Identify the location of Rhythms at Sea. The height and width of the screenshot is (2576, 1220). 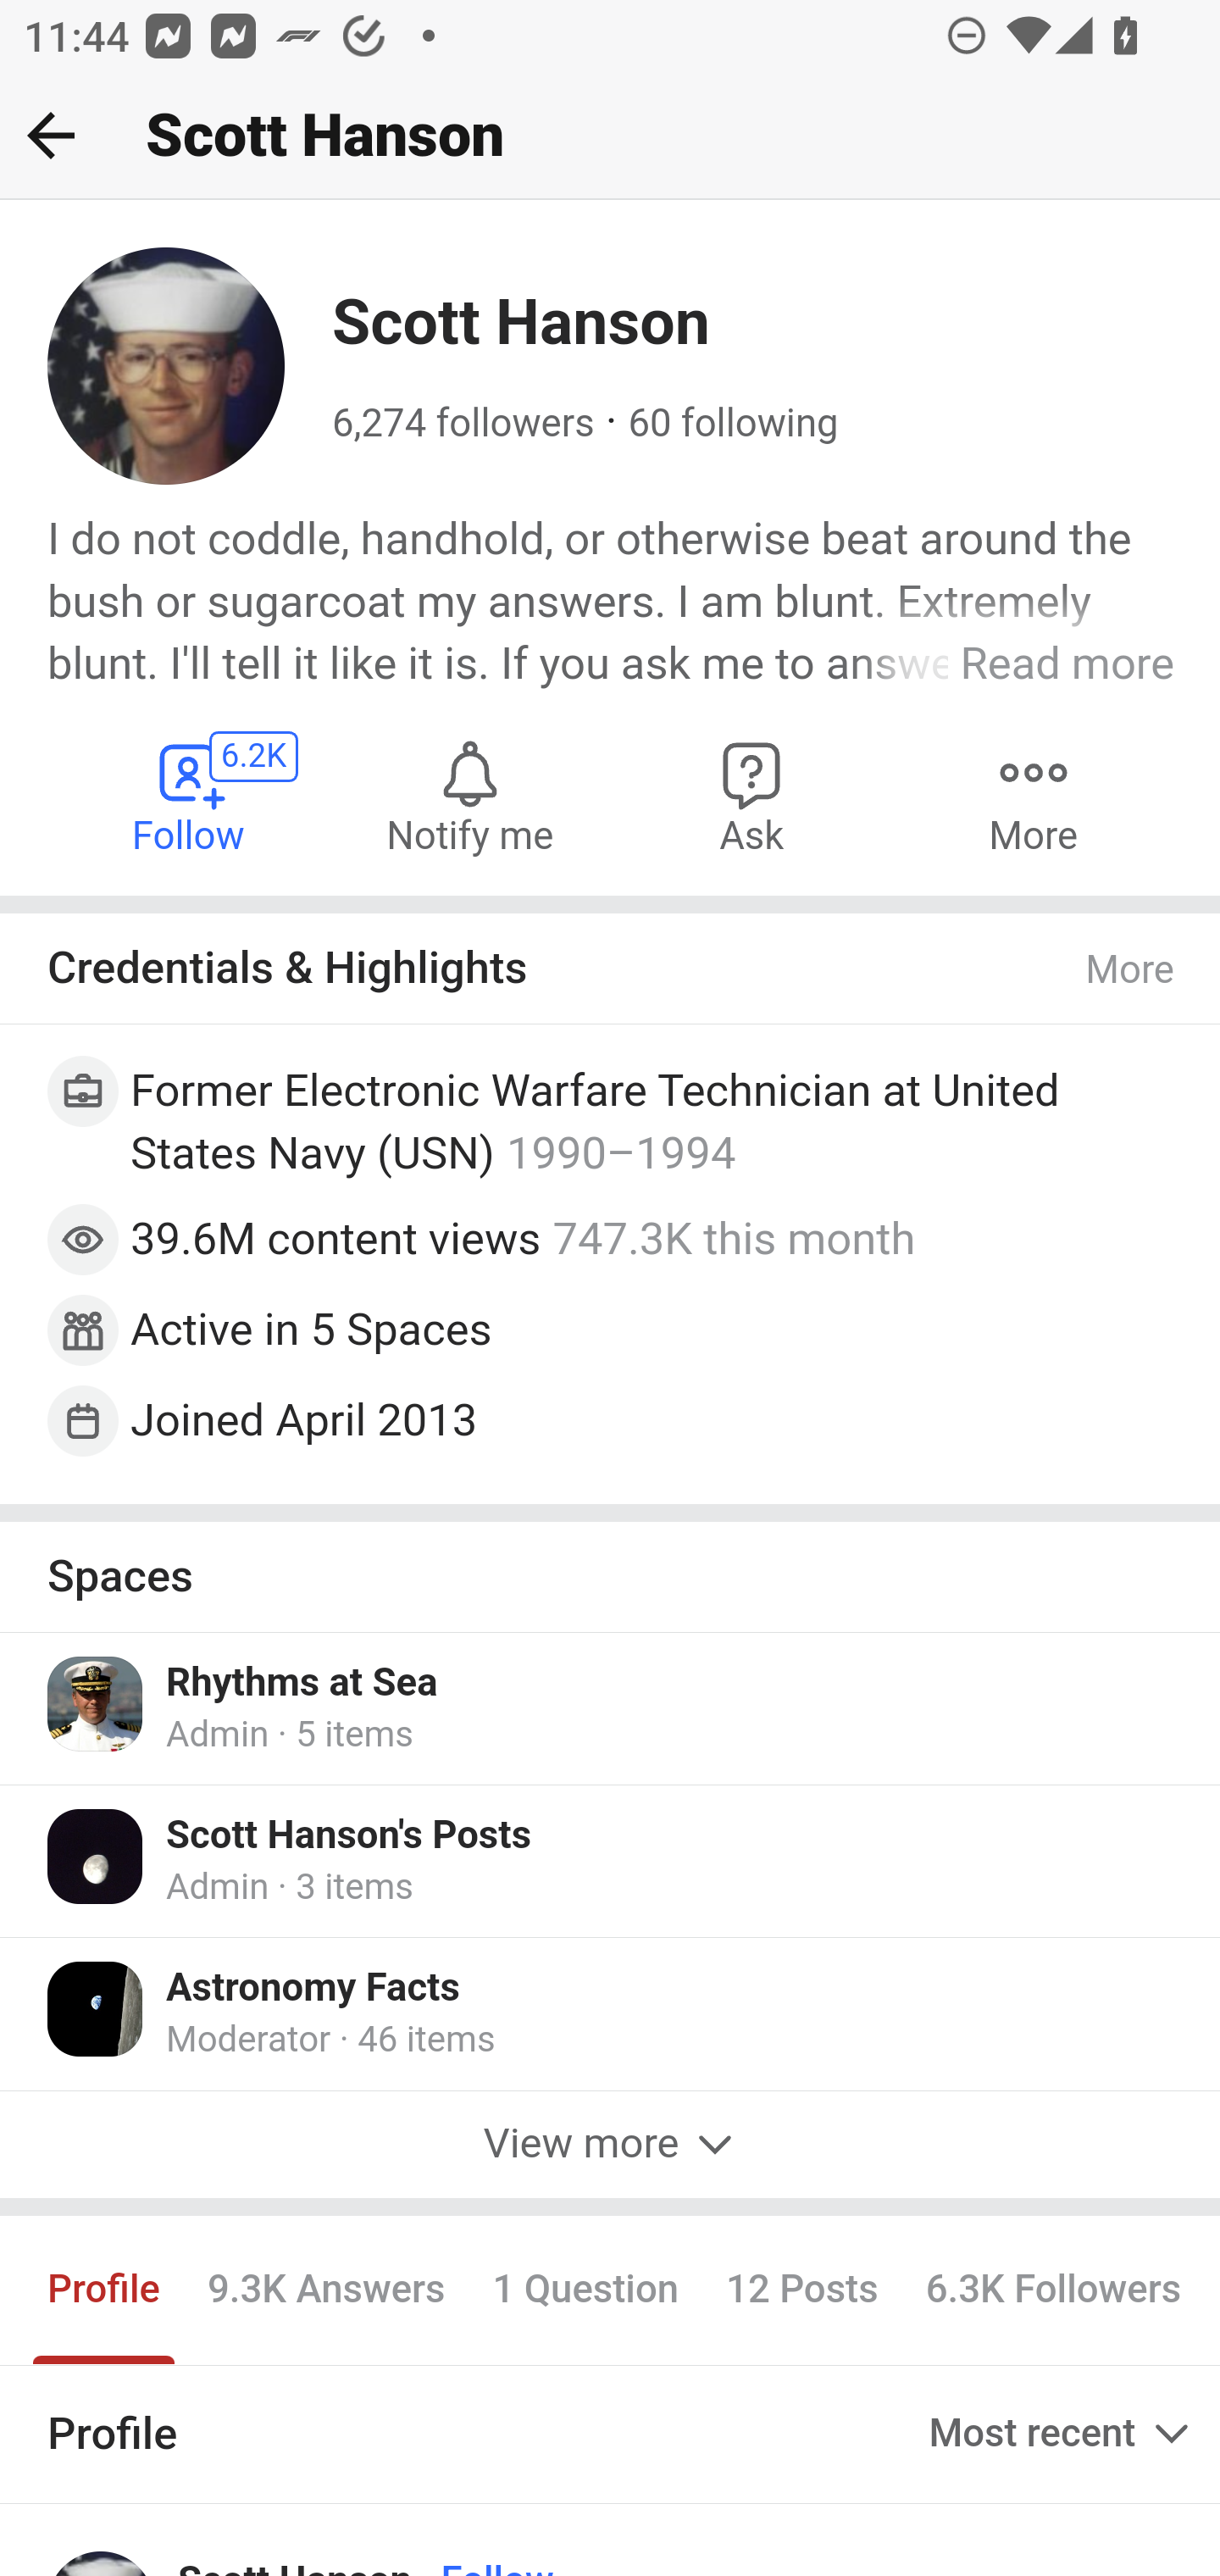
(302, 1683).